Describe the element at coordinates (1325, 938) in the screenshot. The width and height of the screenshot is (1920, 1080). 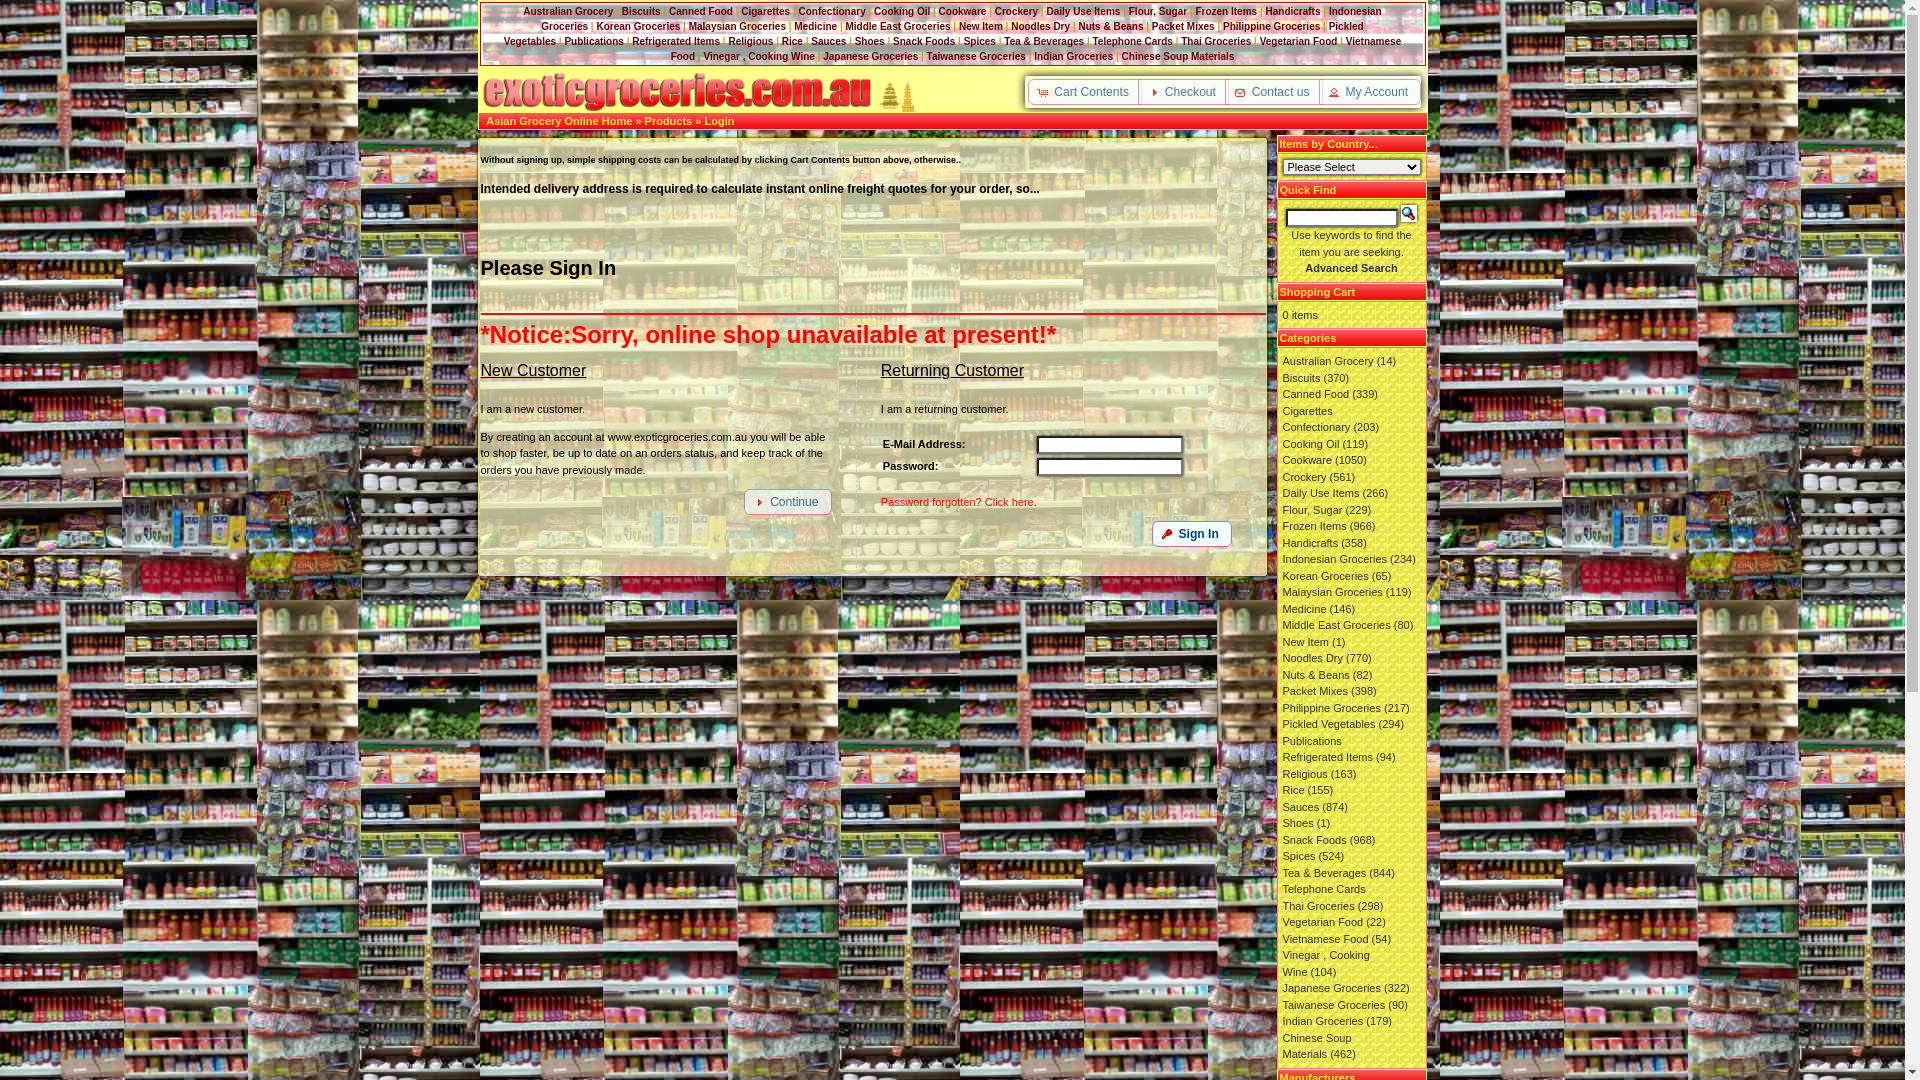
I see `Vietnamese Food` at that location.